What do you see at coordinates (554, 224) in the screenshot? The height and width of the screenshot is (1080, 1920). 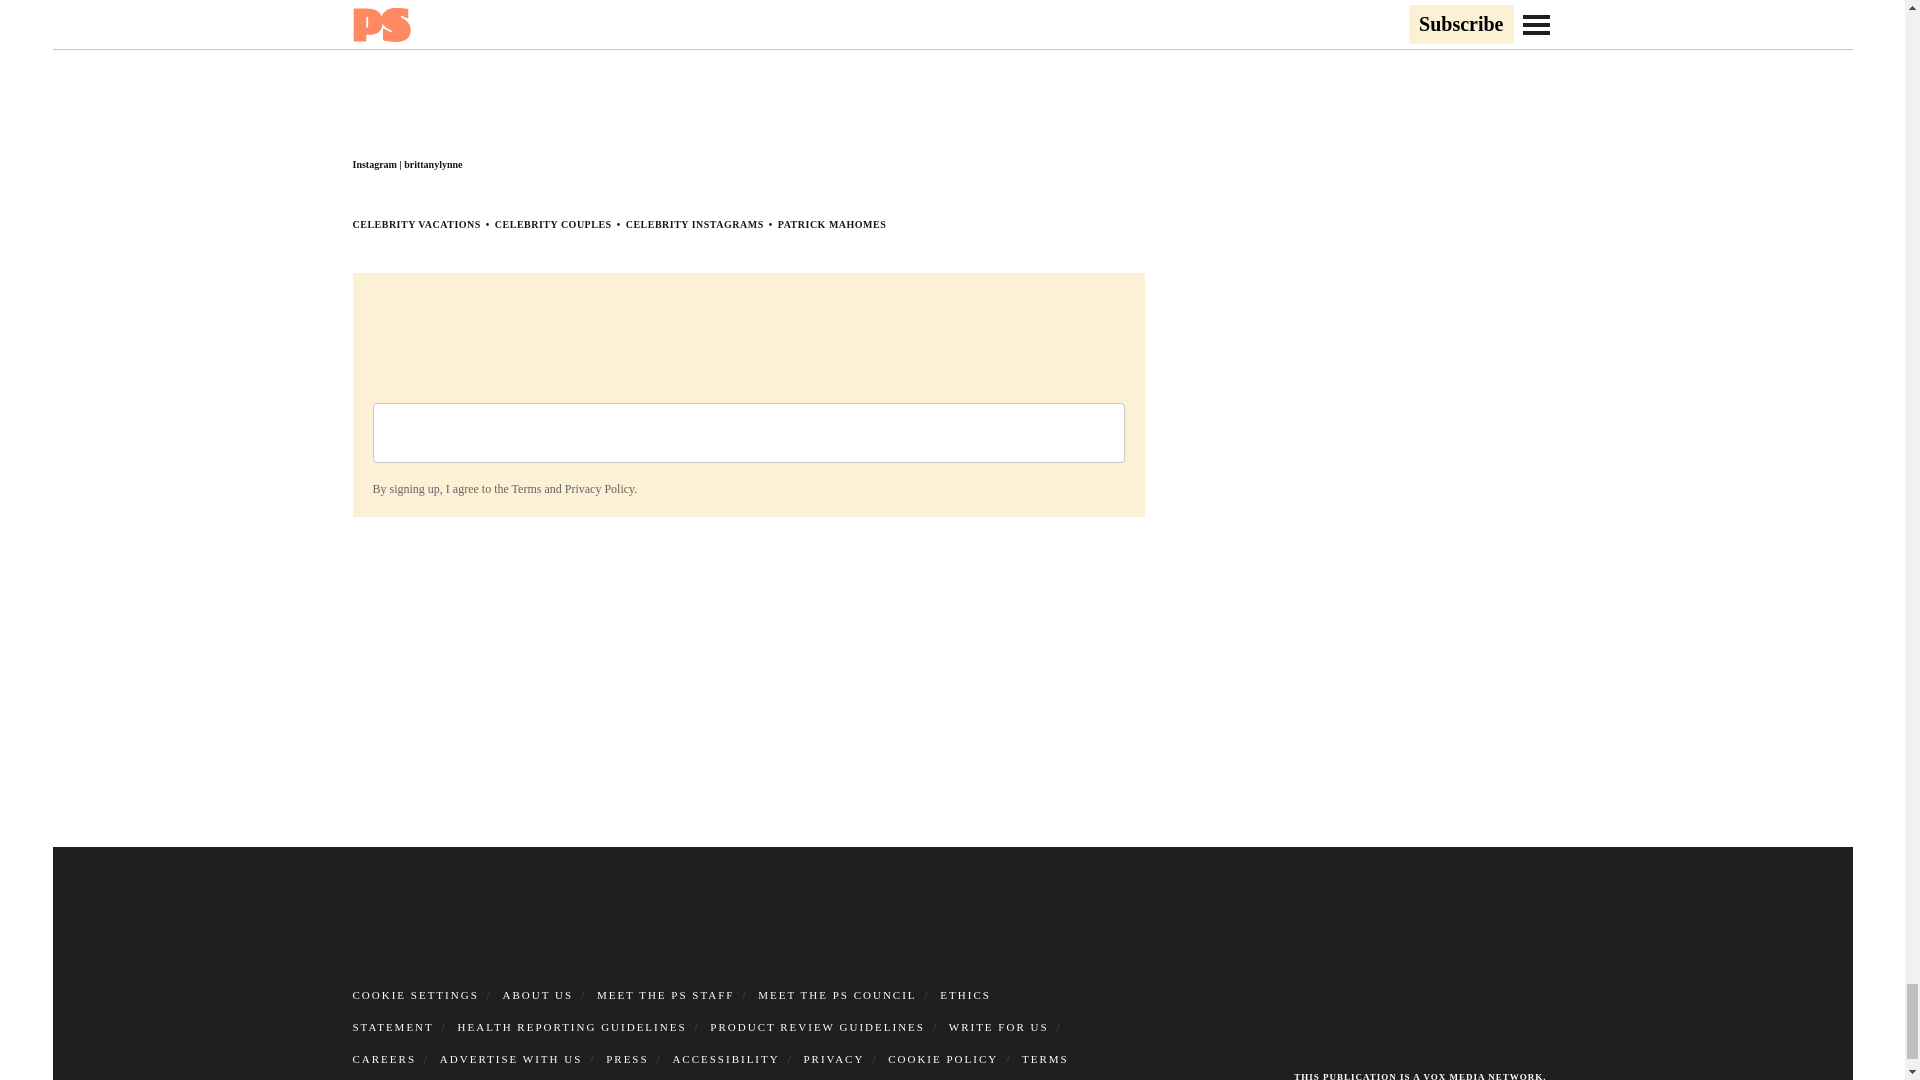 I see `CELEBRITY COUPLES` at bounding box center [554, 224].